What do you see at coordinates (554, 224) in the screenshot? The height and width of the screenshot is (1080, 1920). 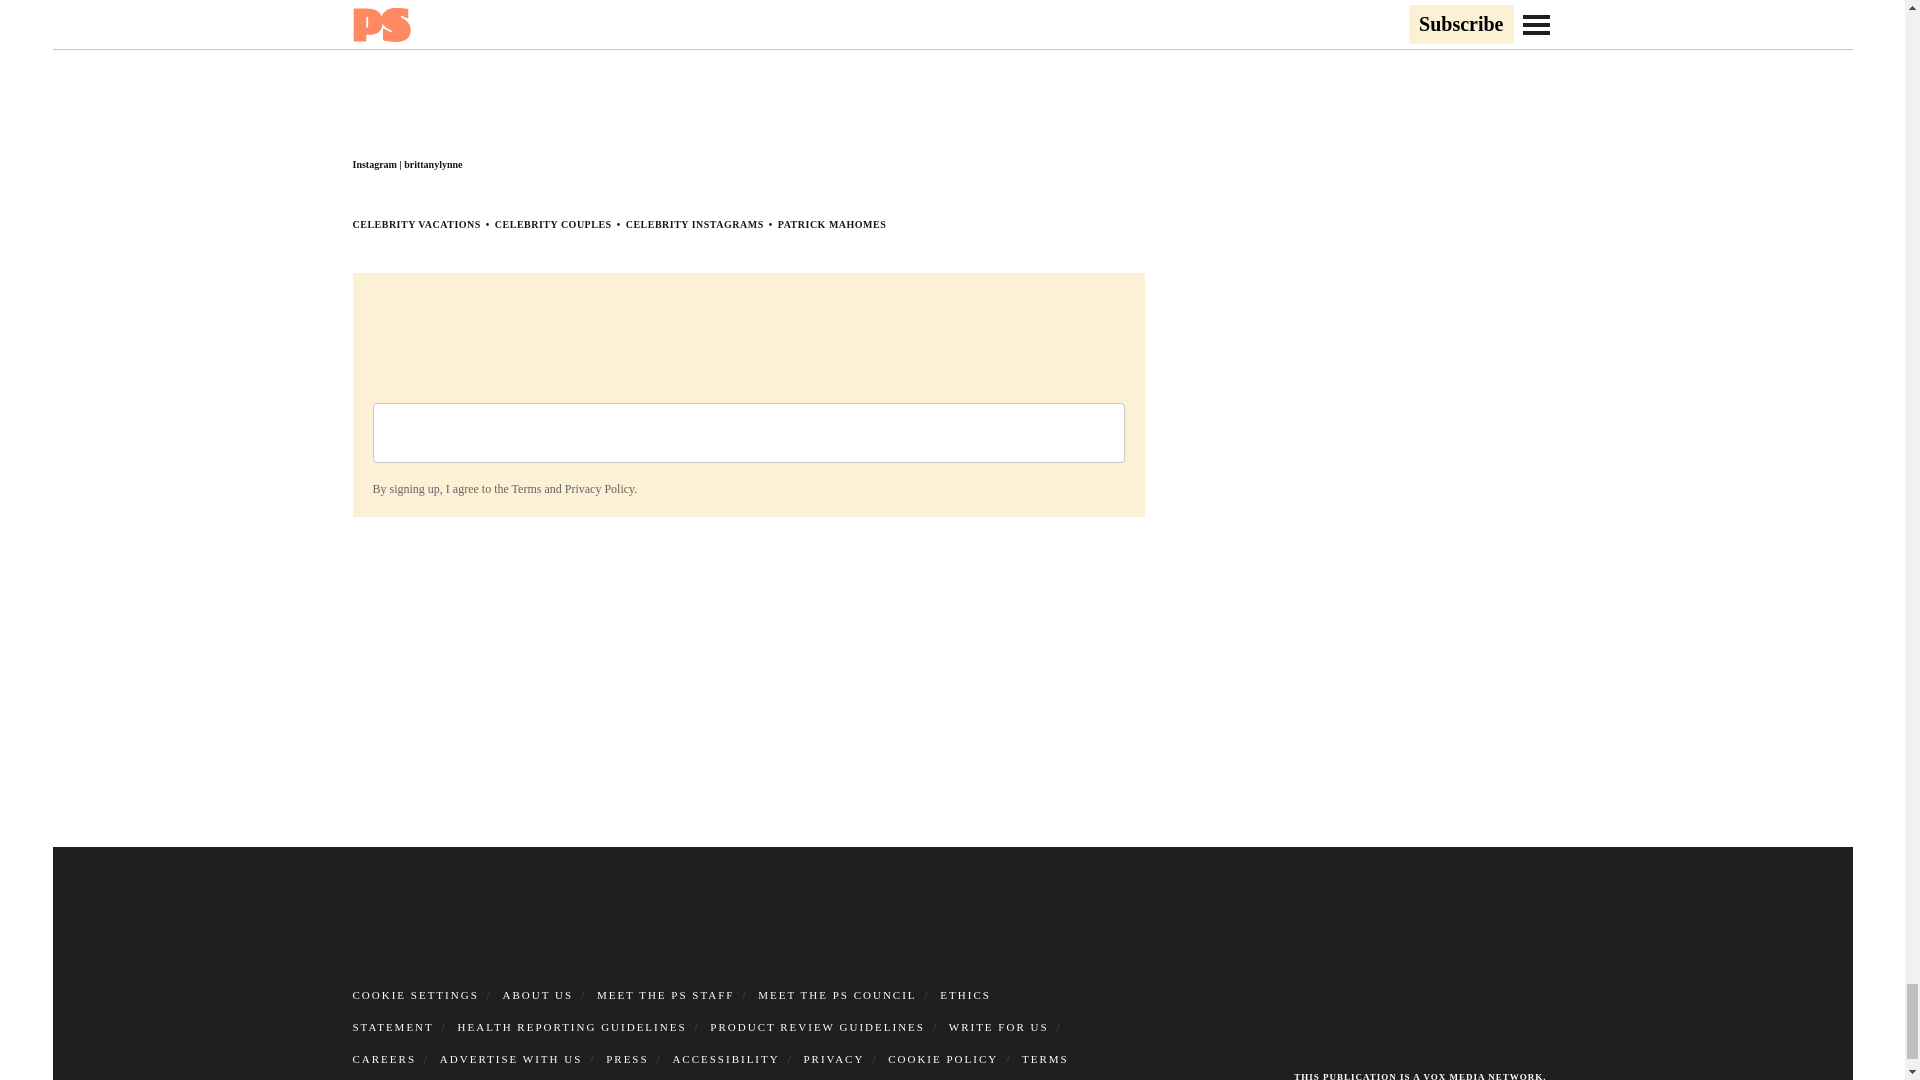 I see `CELEBRITY COUPLES` at bounding box center [554, 224].